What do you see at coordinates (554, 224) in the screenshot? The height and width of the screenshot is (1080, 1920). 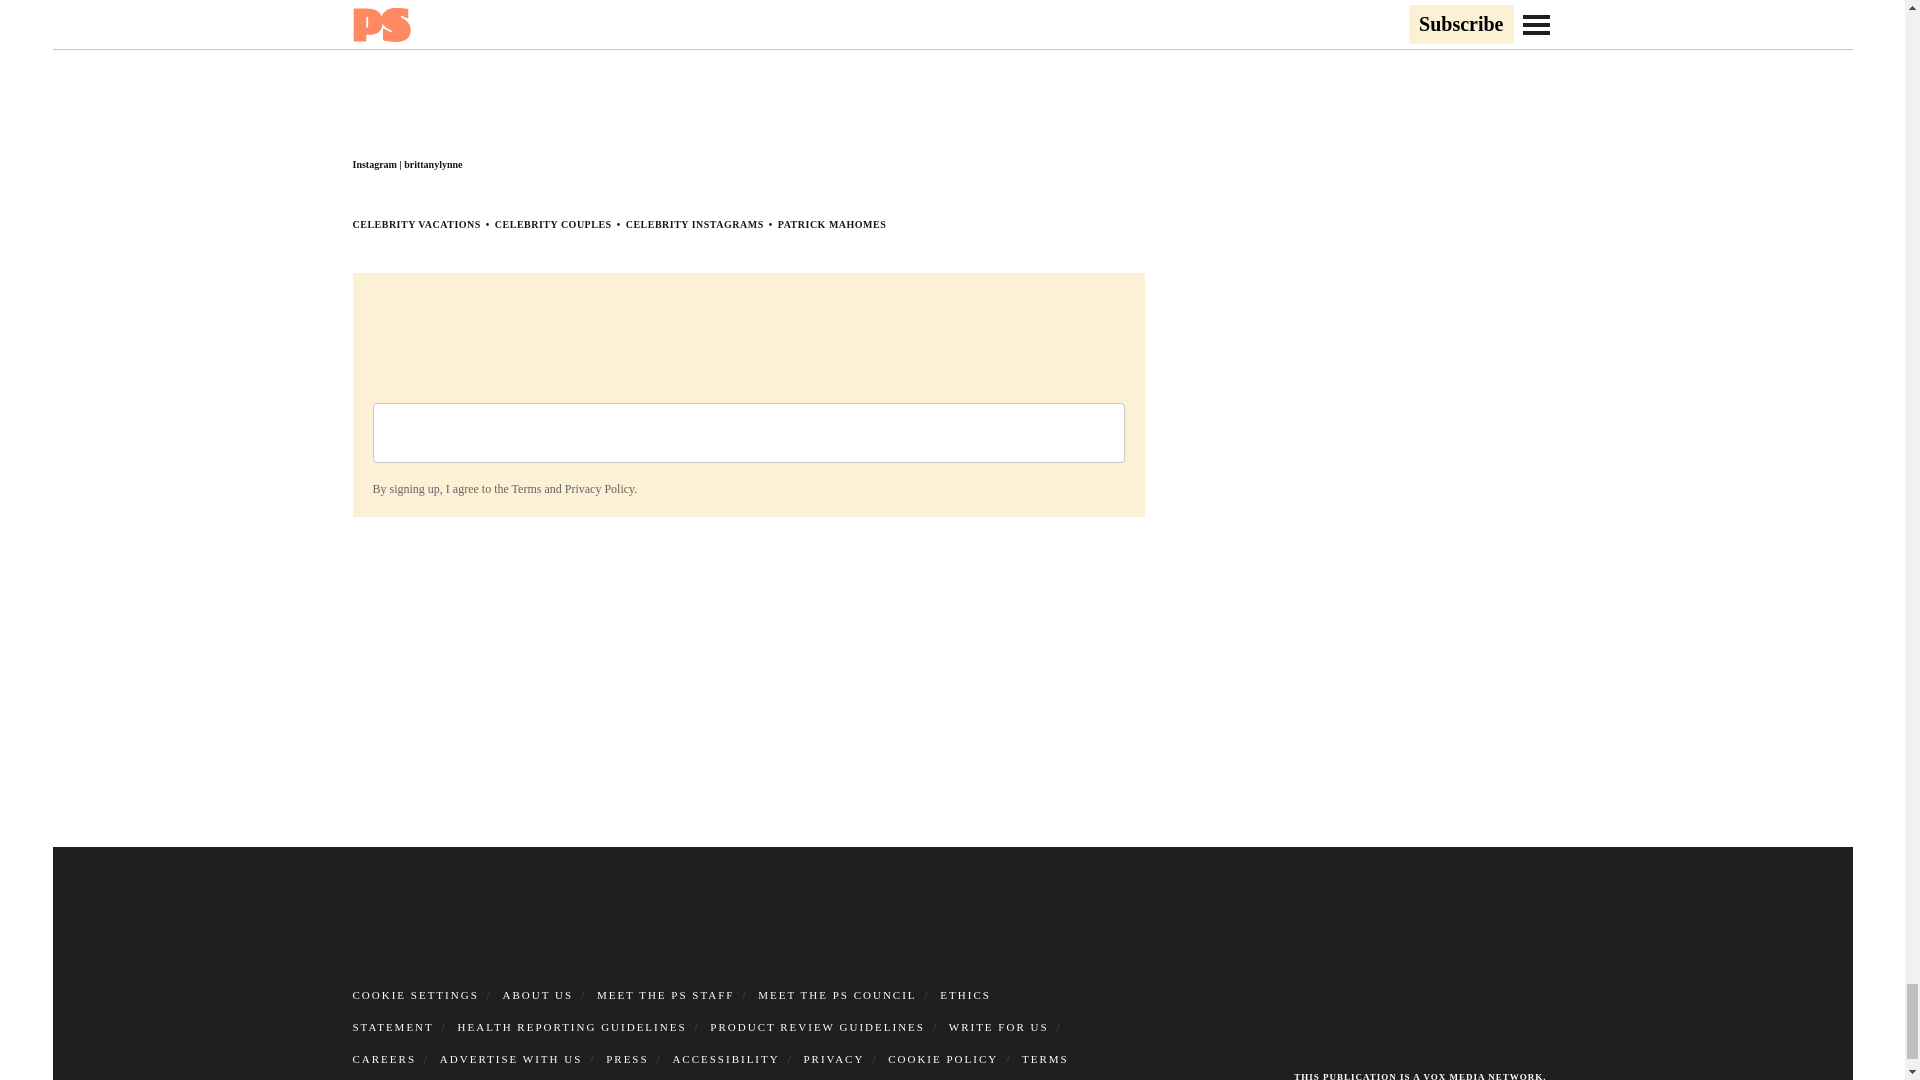 I see `CELEBRITY COUPLES` at bounding box center [554, 224].